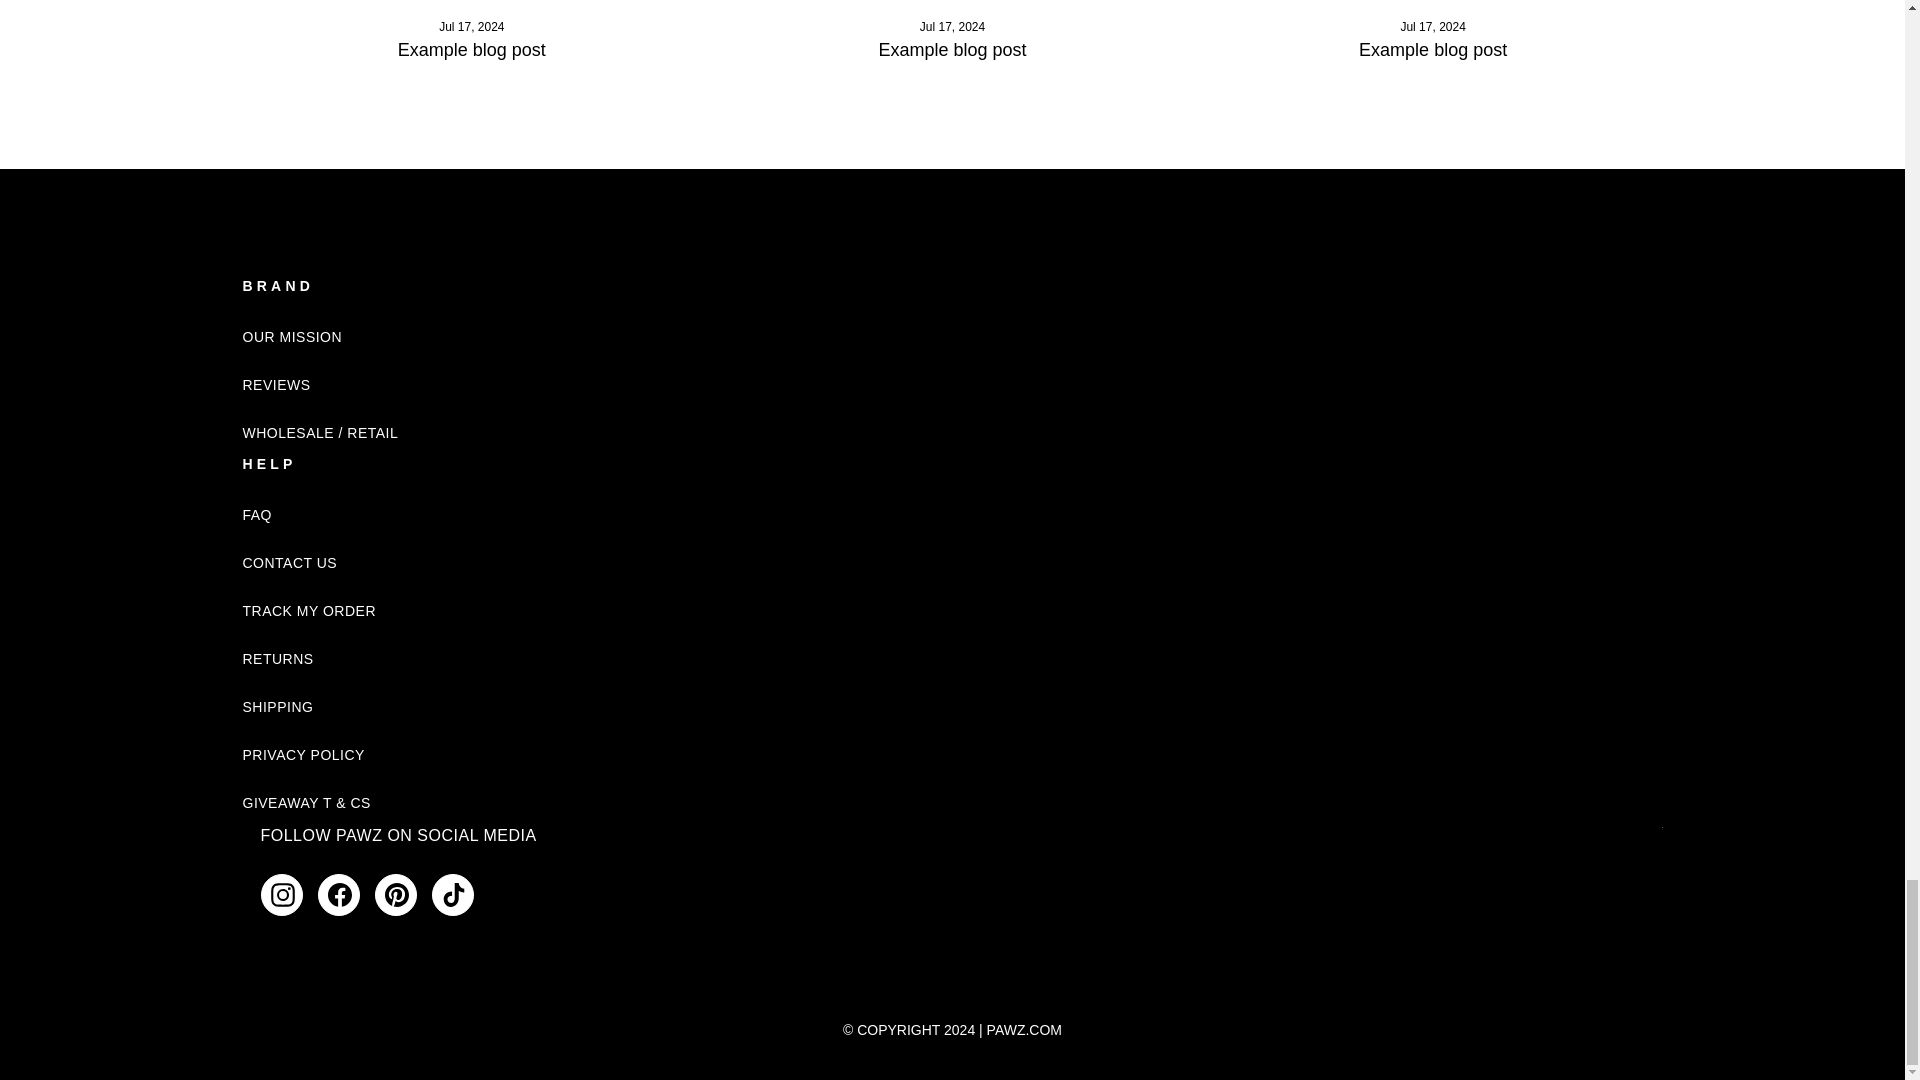 The image size is (1920, 1080). Describe the element at coordinates (282, 895) in the screenshot. I see `instagram` at that location.